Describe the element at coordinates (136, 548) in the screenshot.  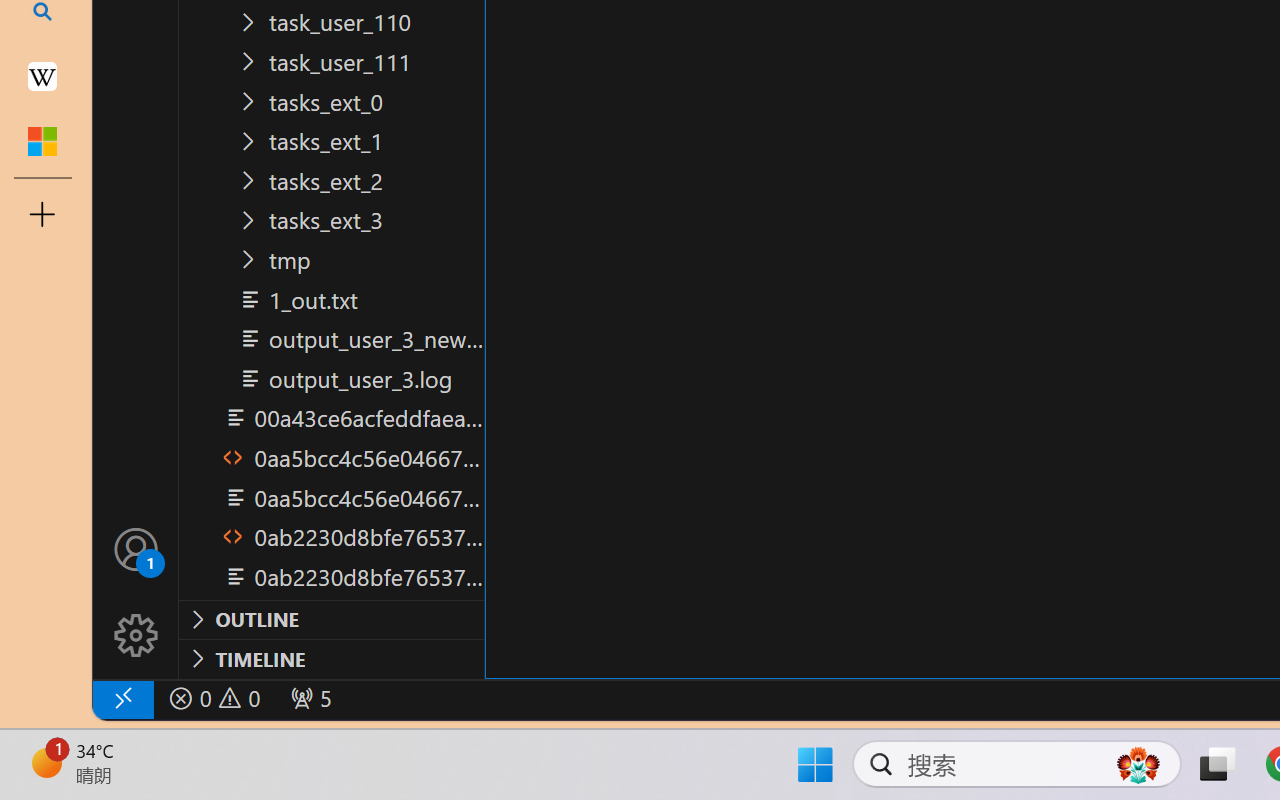
I see `Accounts - Sign in requested` at that location.